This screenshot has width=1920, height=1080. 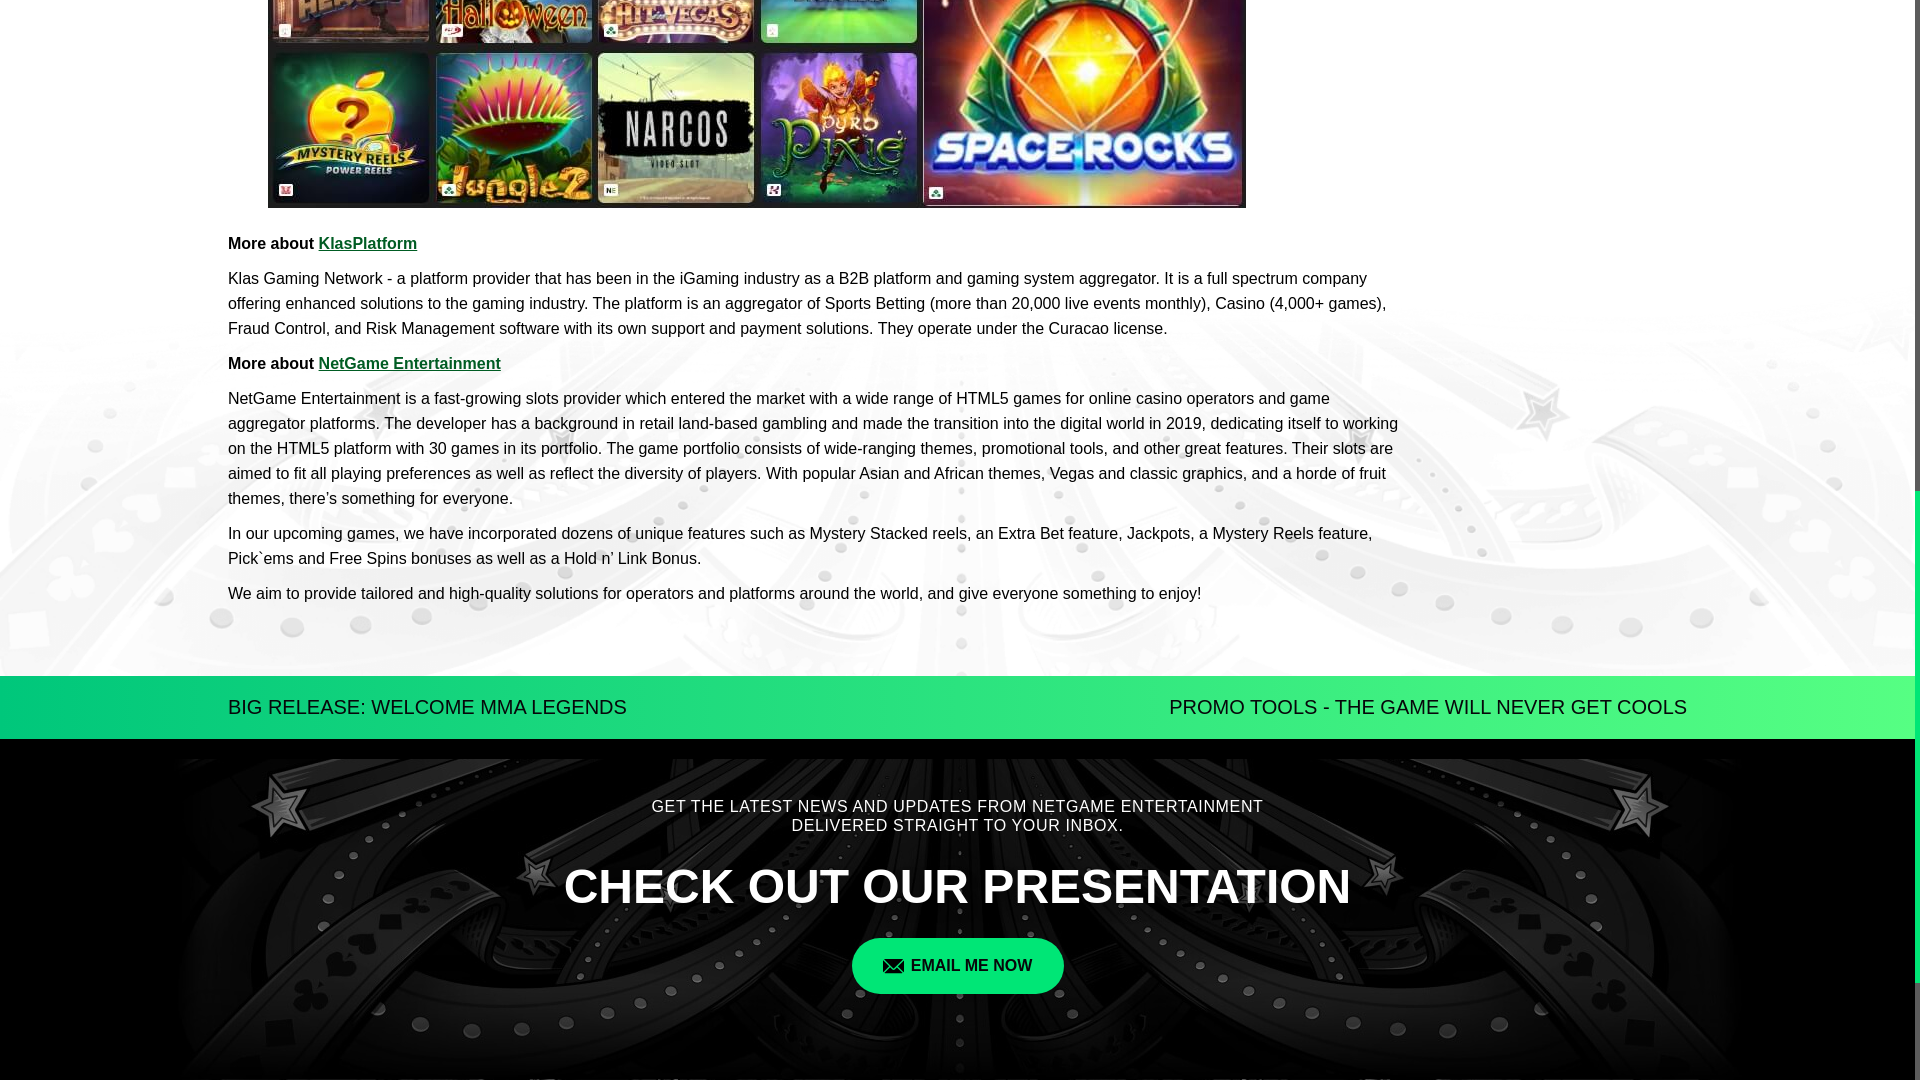 What do you see at coordinates (1428, 707) in the screenshot?
I see `PROMO TOOLS - THE GAME WILL NEVER GET COOLS` at bounding box center [1428, 707].